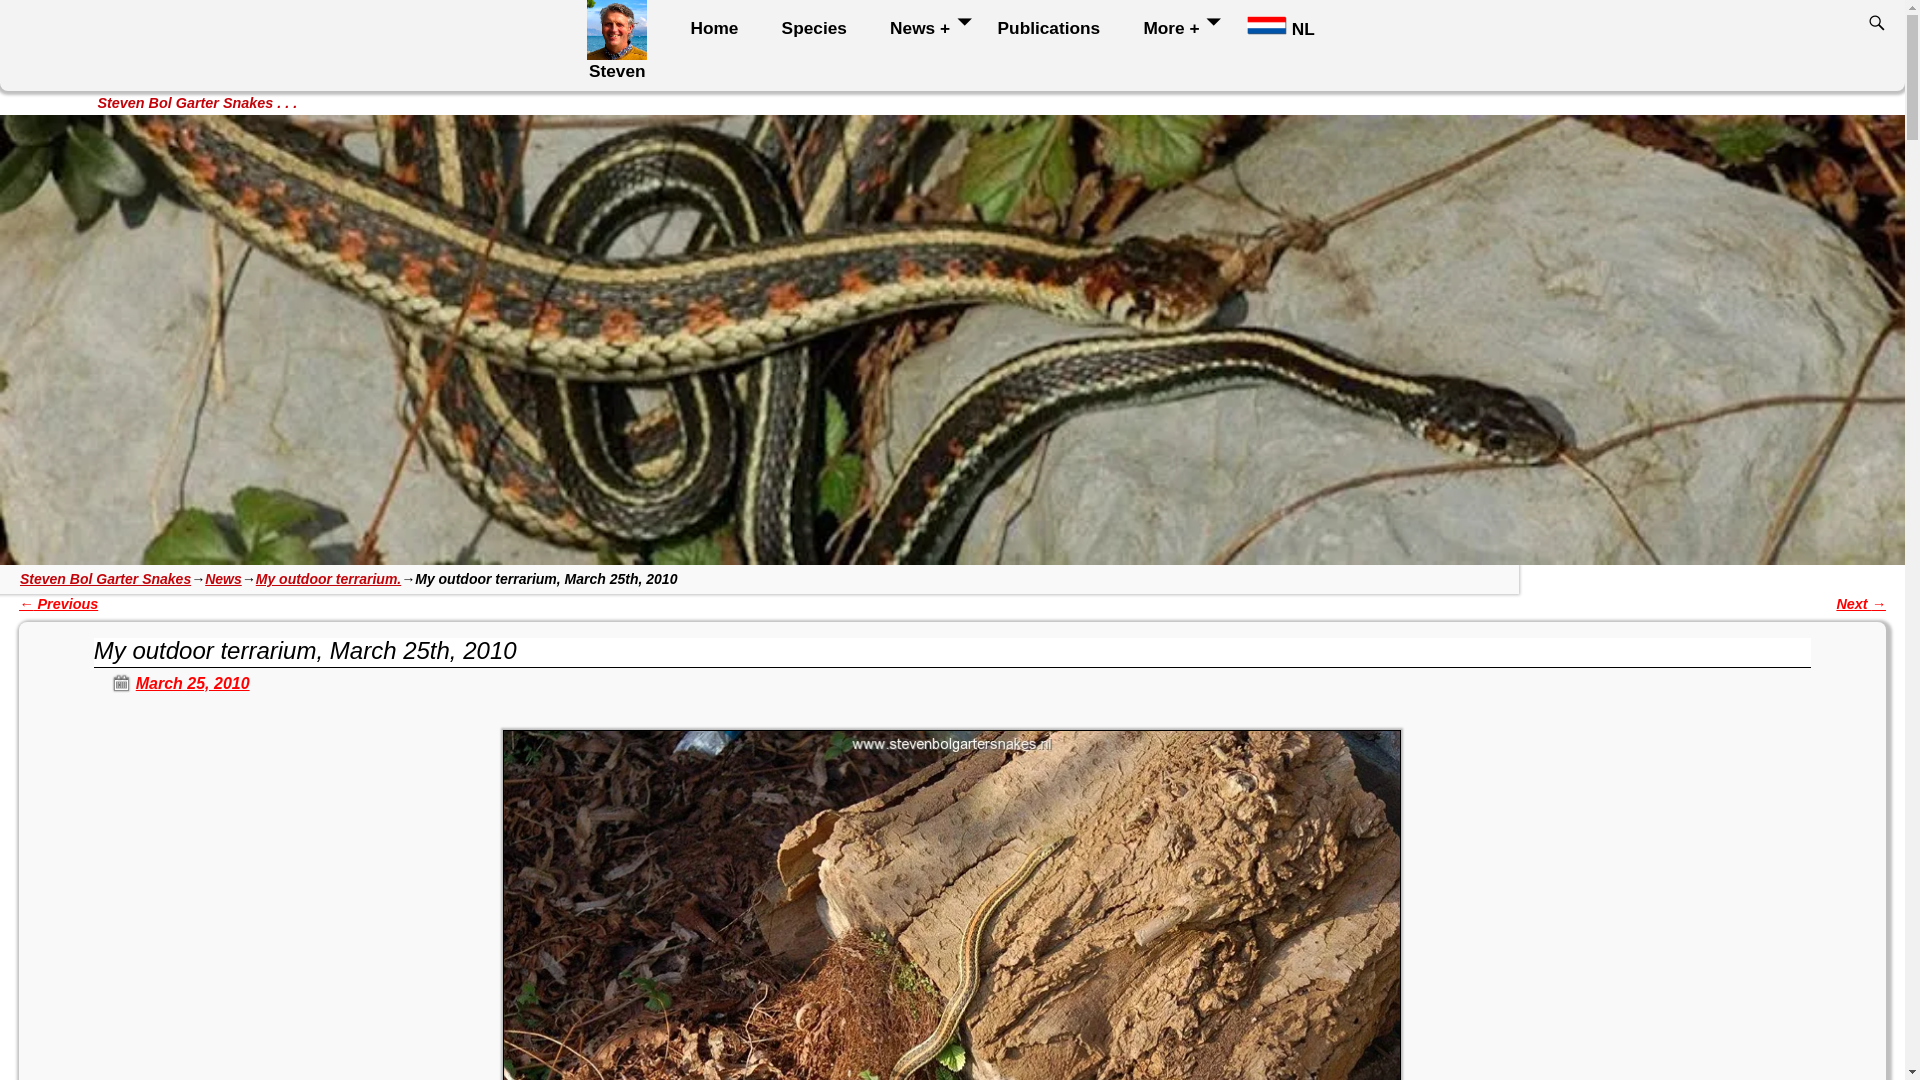 This screenshot has width=1920, height=1080. I want to click on Steven, so click(626, 48).